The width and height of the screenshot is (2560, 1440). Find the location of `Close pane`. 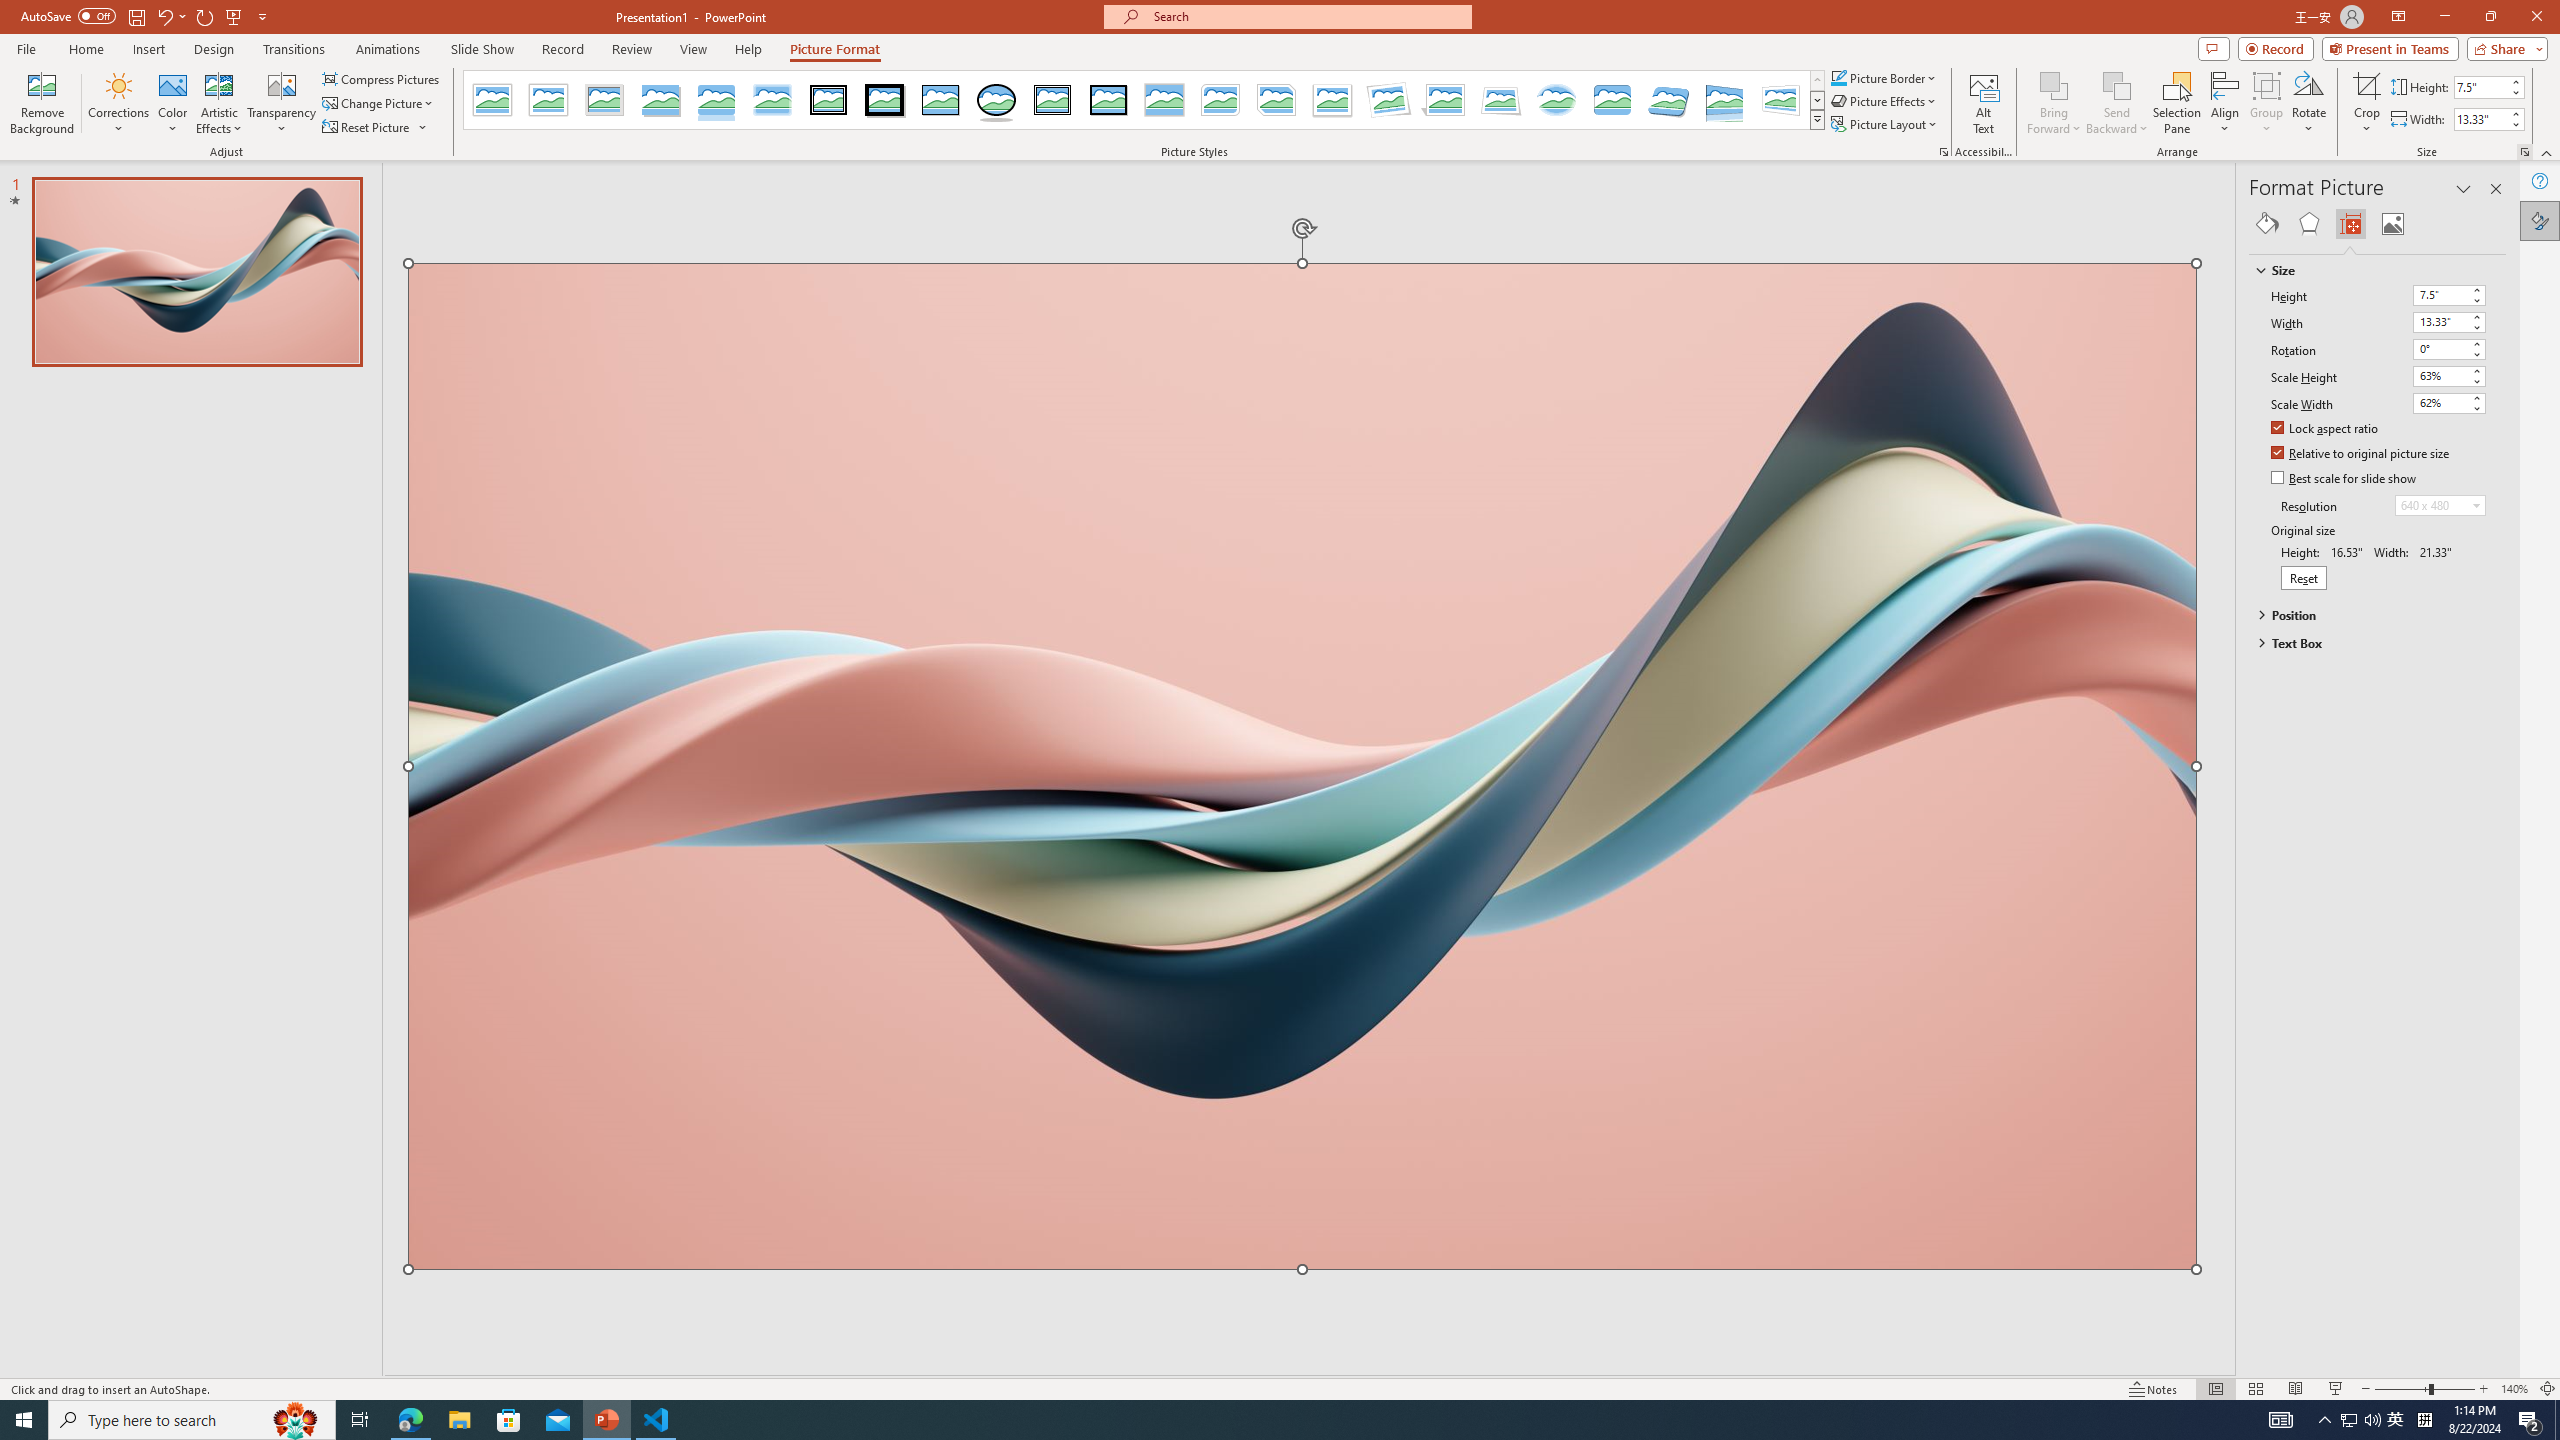

Close pane is located at coordinates (2496, 189).